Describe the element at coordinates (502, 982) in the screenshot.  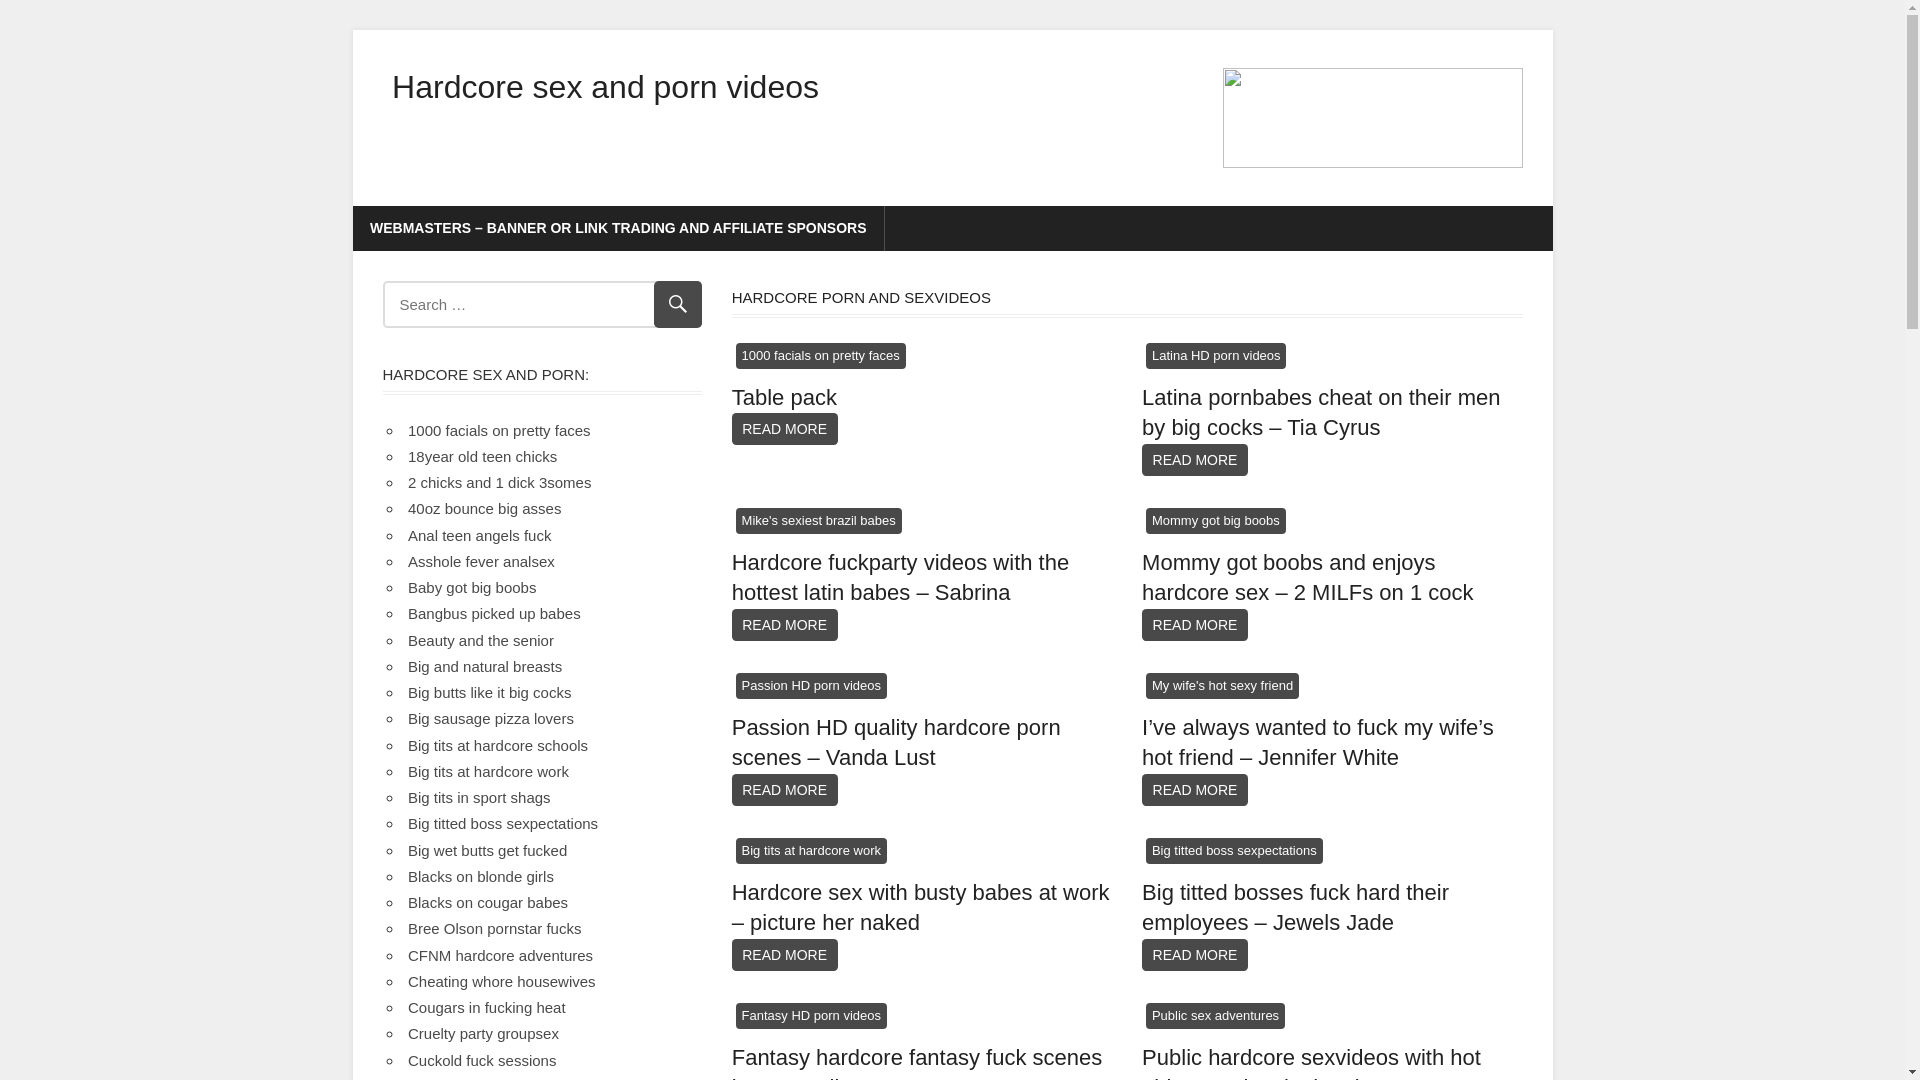
I see `Cheating whore housewives` at that location.